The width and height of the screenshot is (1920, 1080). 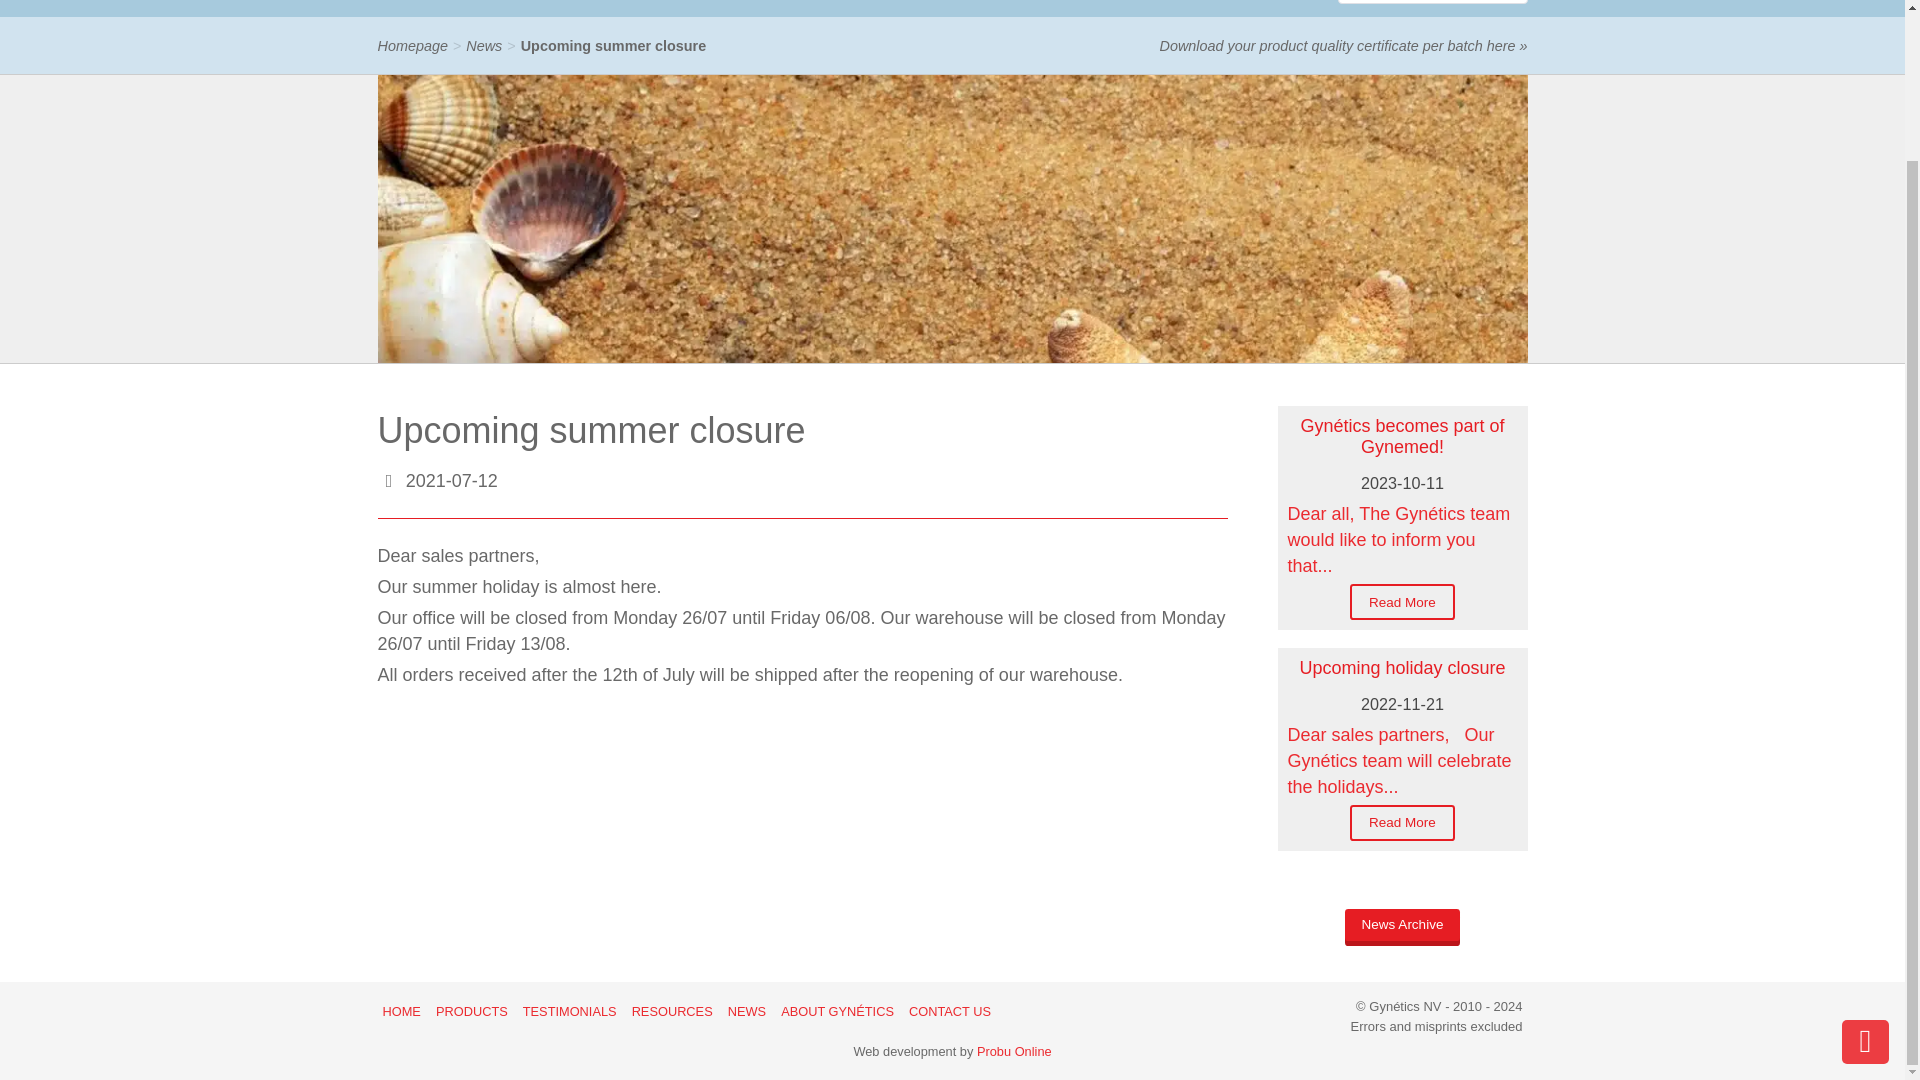 What do you see at coordinates (1402, 668) in the screenshot?
I see `Upcoming holiday closure` at bounding box center [1402, 668].